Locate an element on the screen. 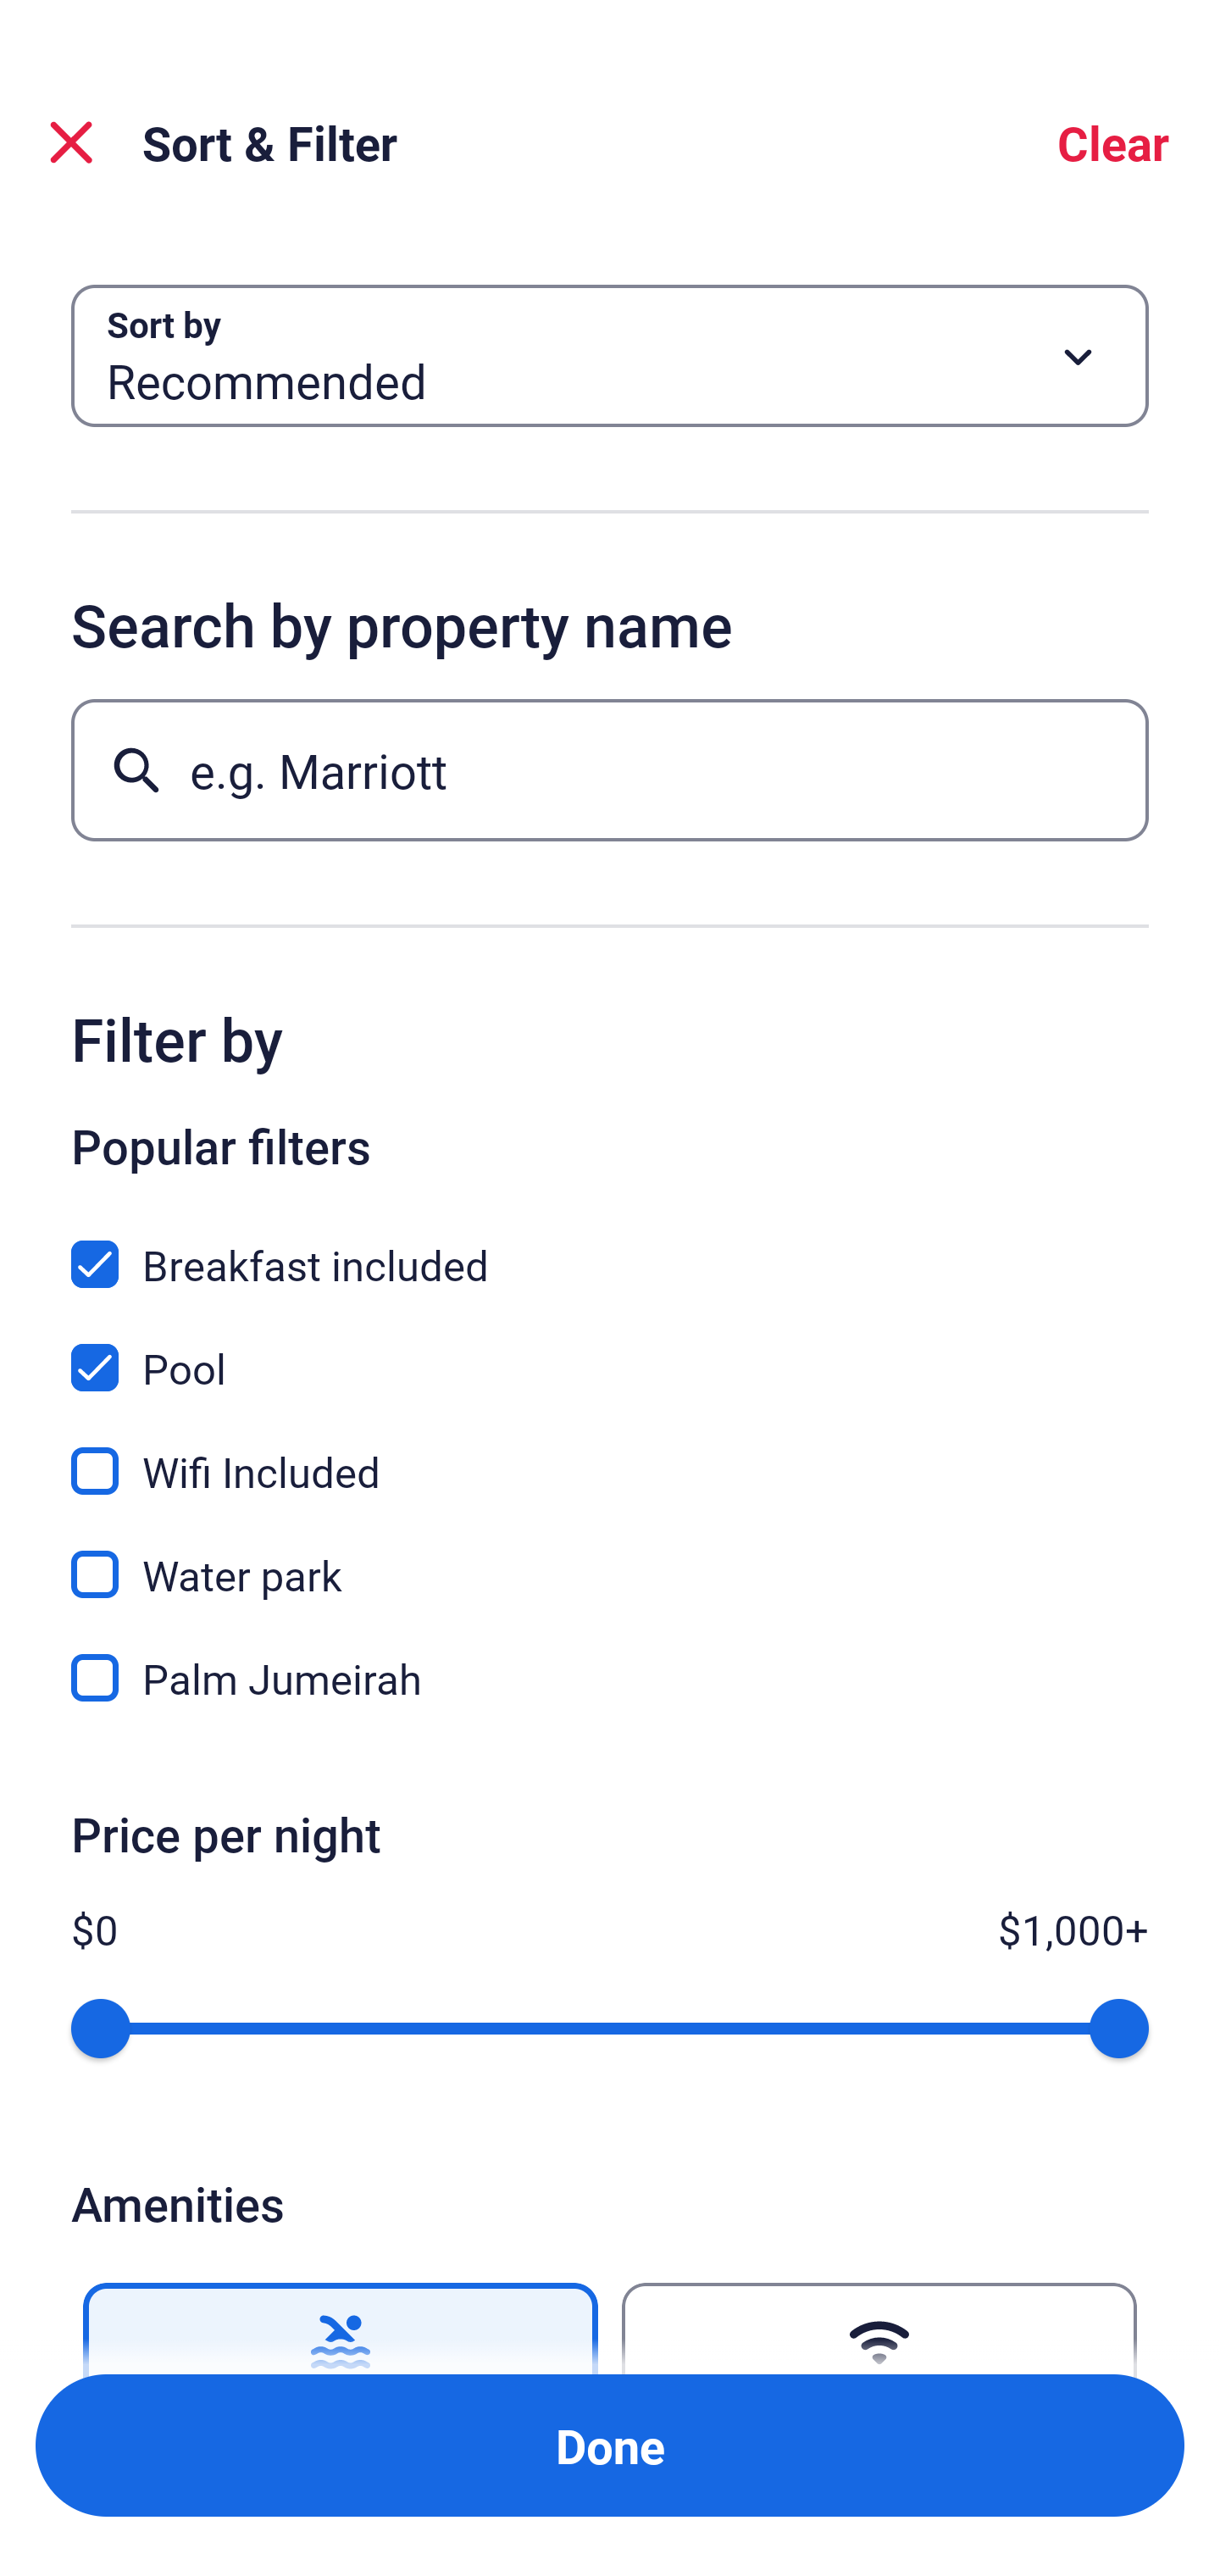 The width and height of the screenshot is (1220, 2576). e.g. Marriott Button is located at coordinates (610, 769).